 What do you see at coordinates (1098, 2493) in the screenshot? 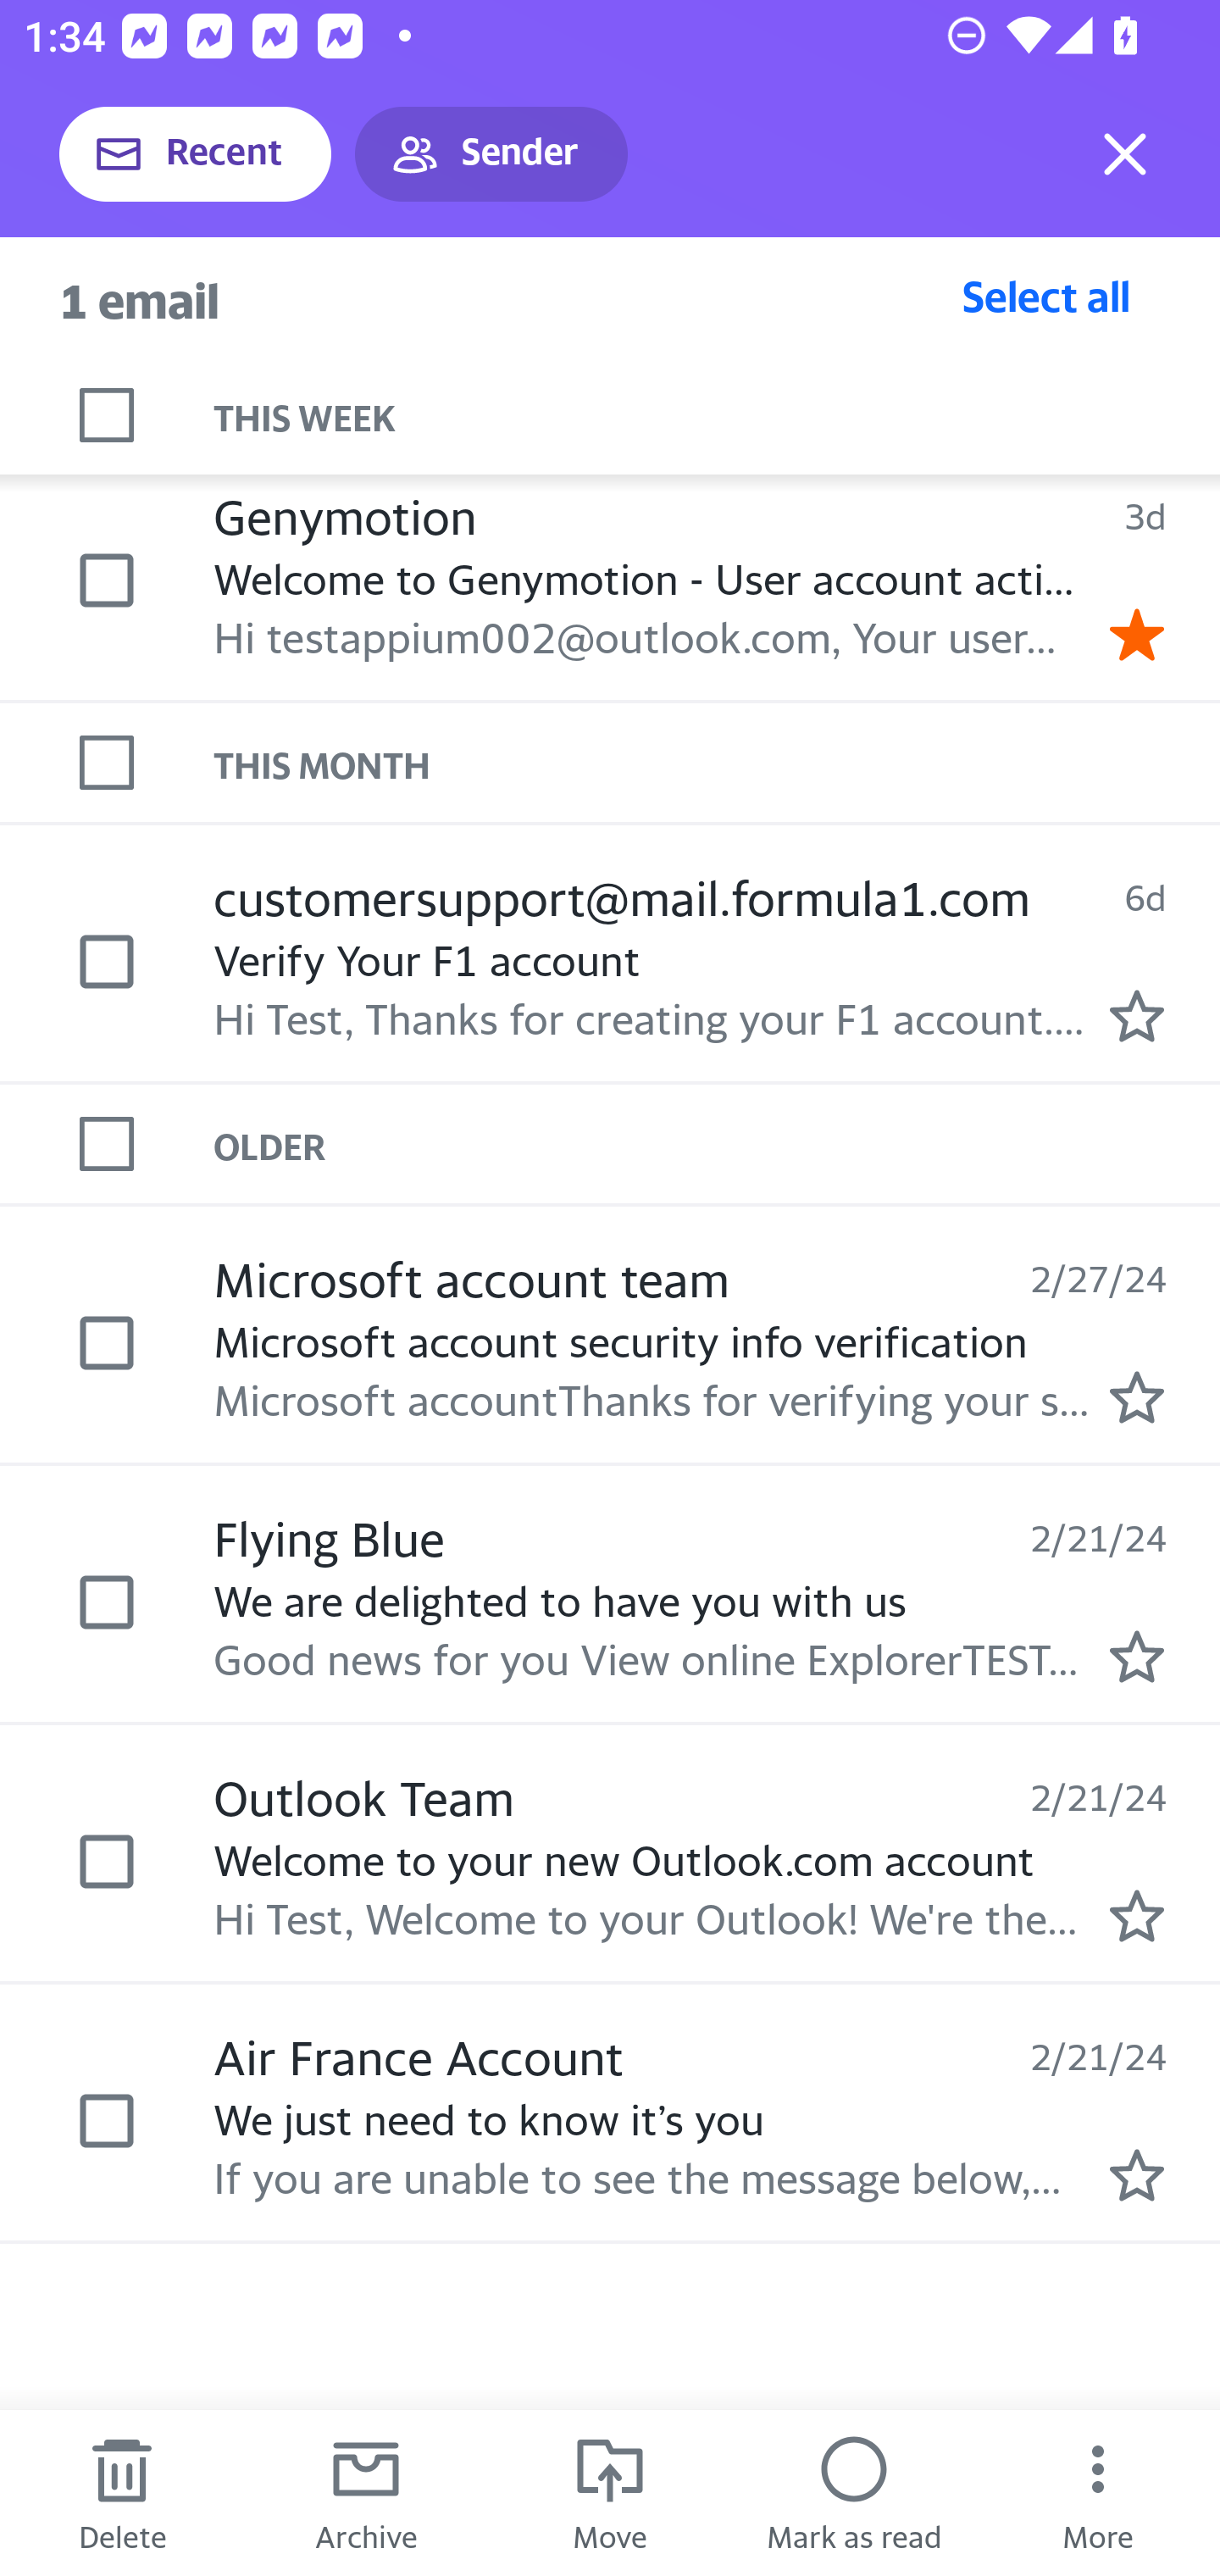
I see `More` at bounding box center [1098, 2493].